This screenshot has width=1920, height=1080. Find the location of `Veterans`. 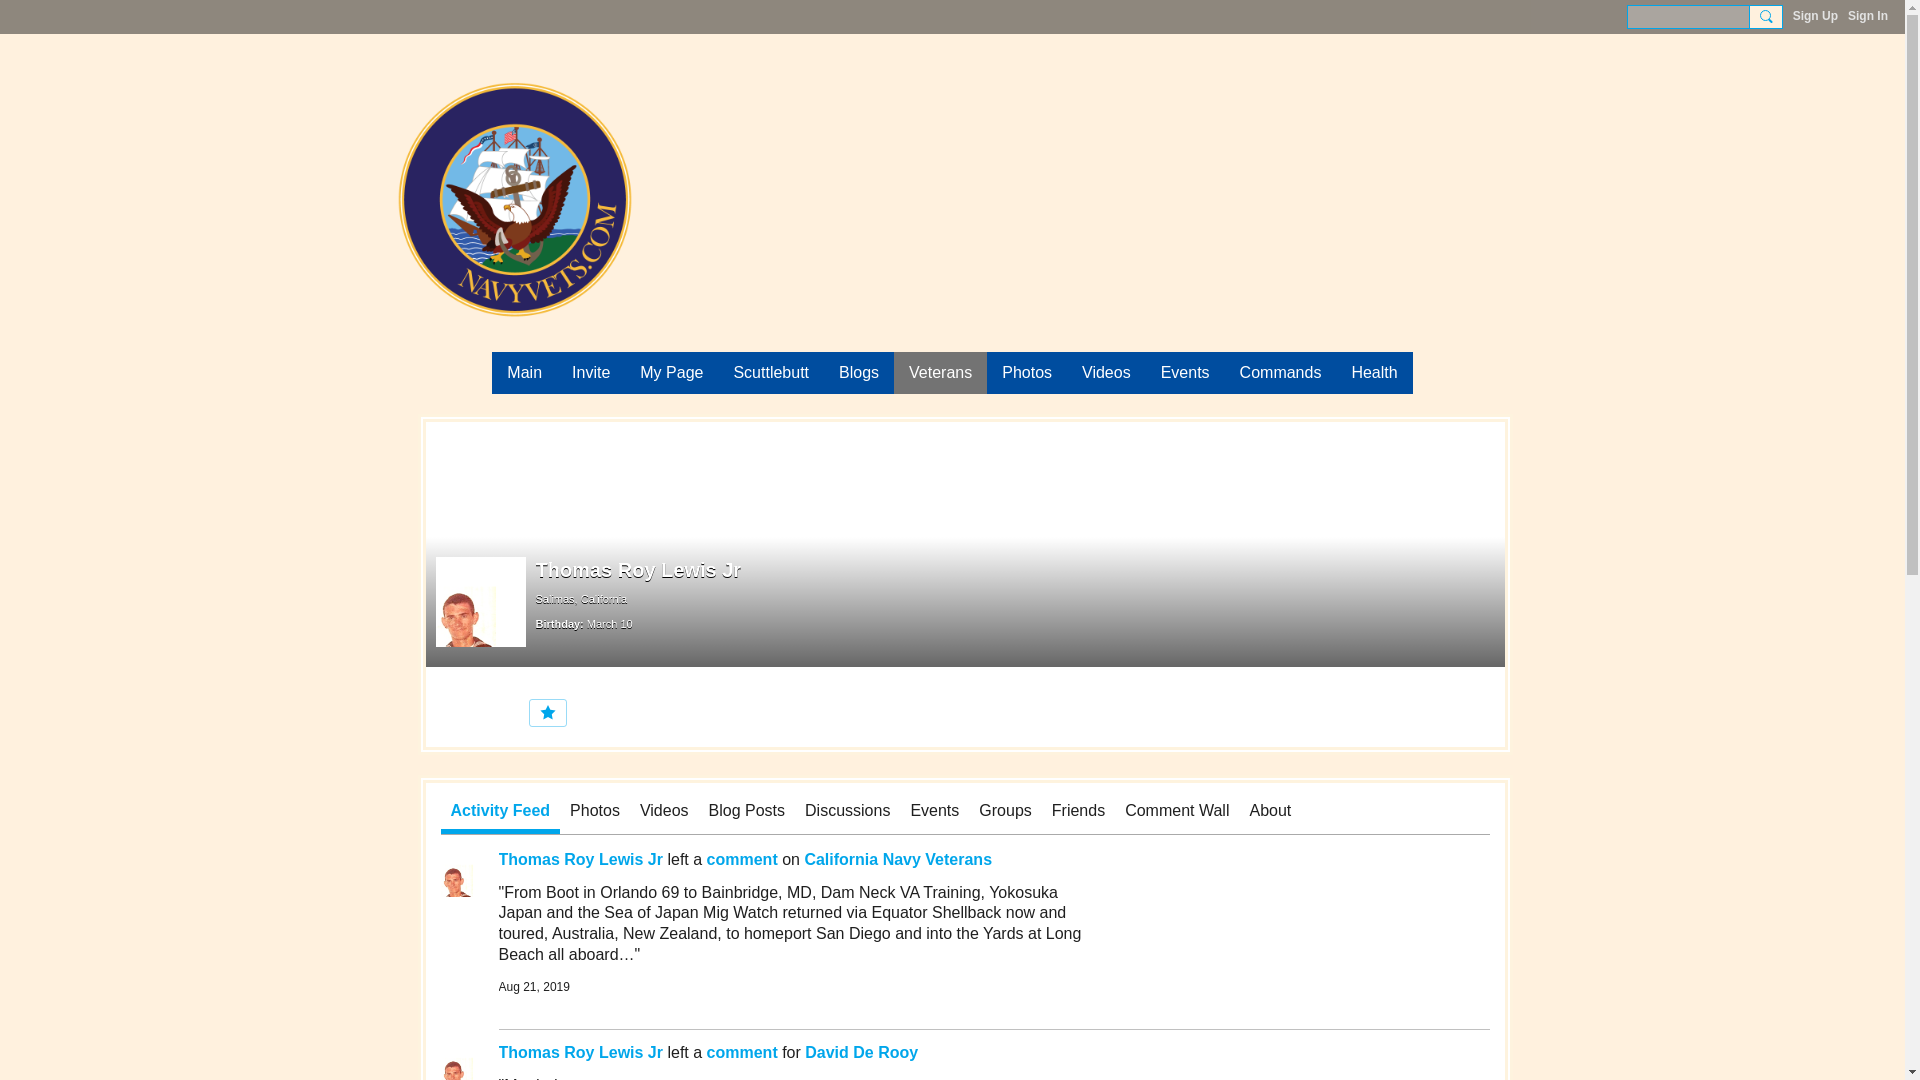

Veterans is located at coordinates (940, 373).